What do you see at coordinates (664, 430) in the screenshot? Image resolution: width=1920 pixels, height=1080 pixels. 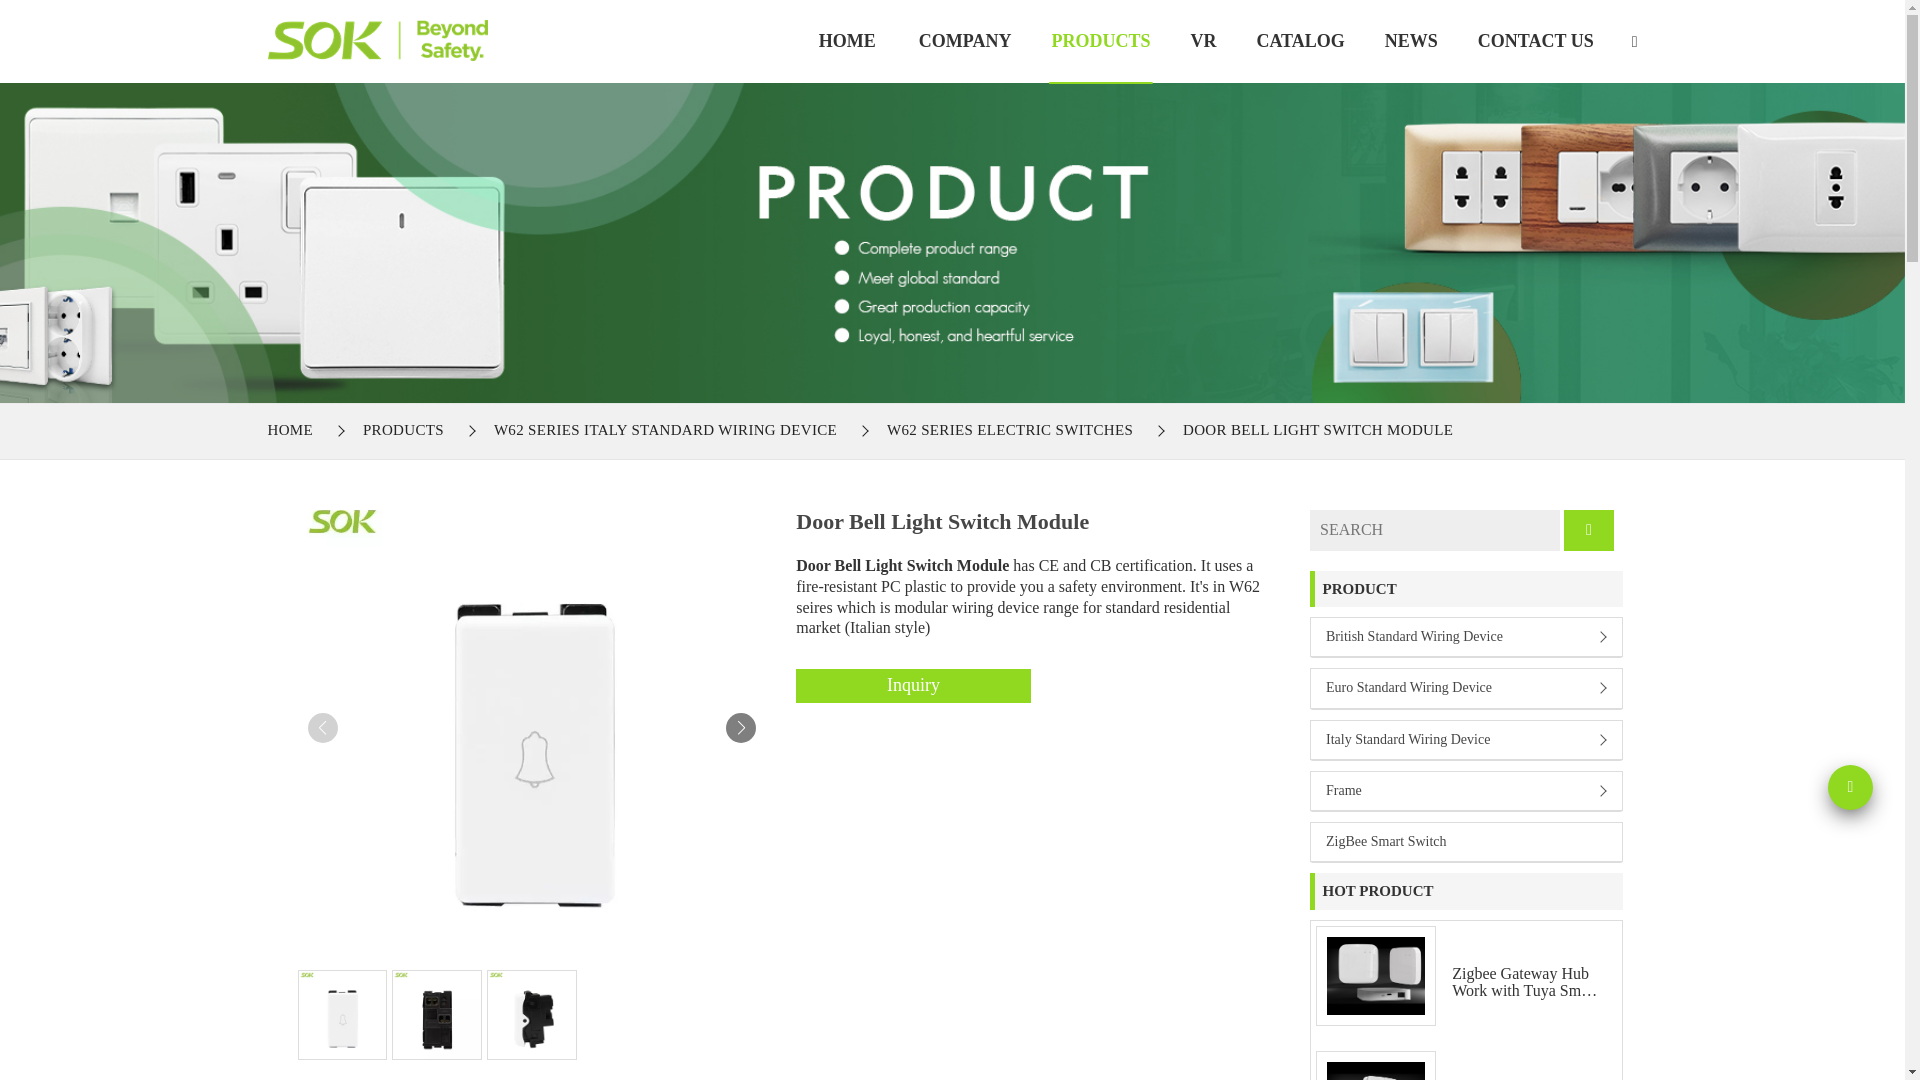 I see `W62 SERIES ITALY STANDARD WIRING DEVICE` at bounding box center [664, 430].